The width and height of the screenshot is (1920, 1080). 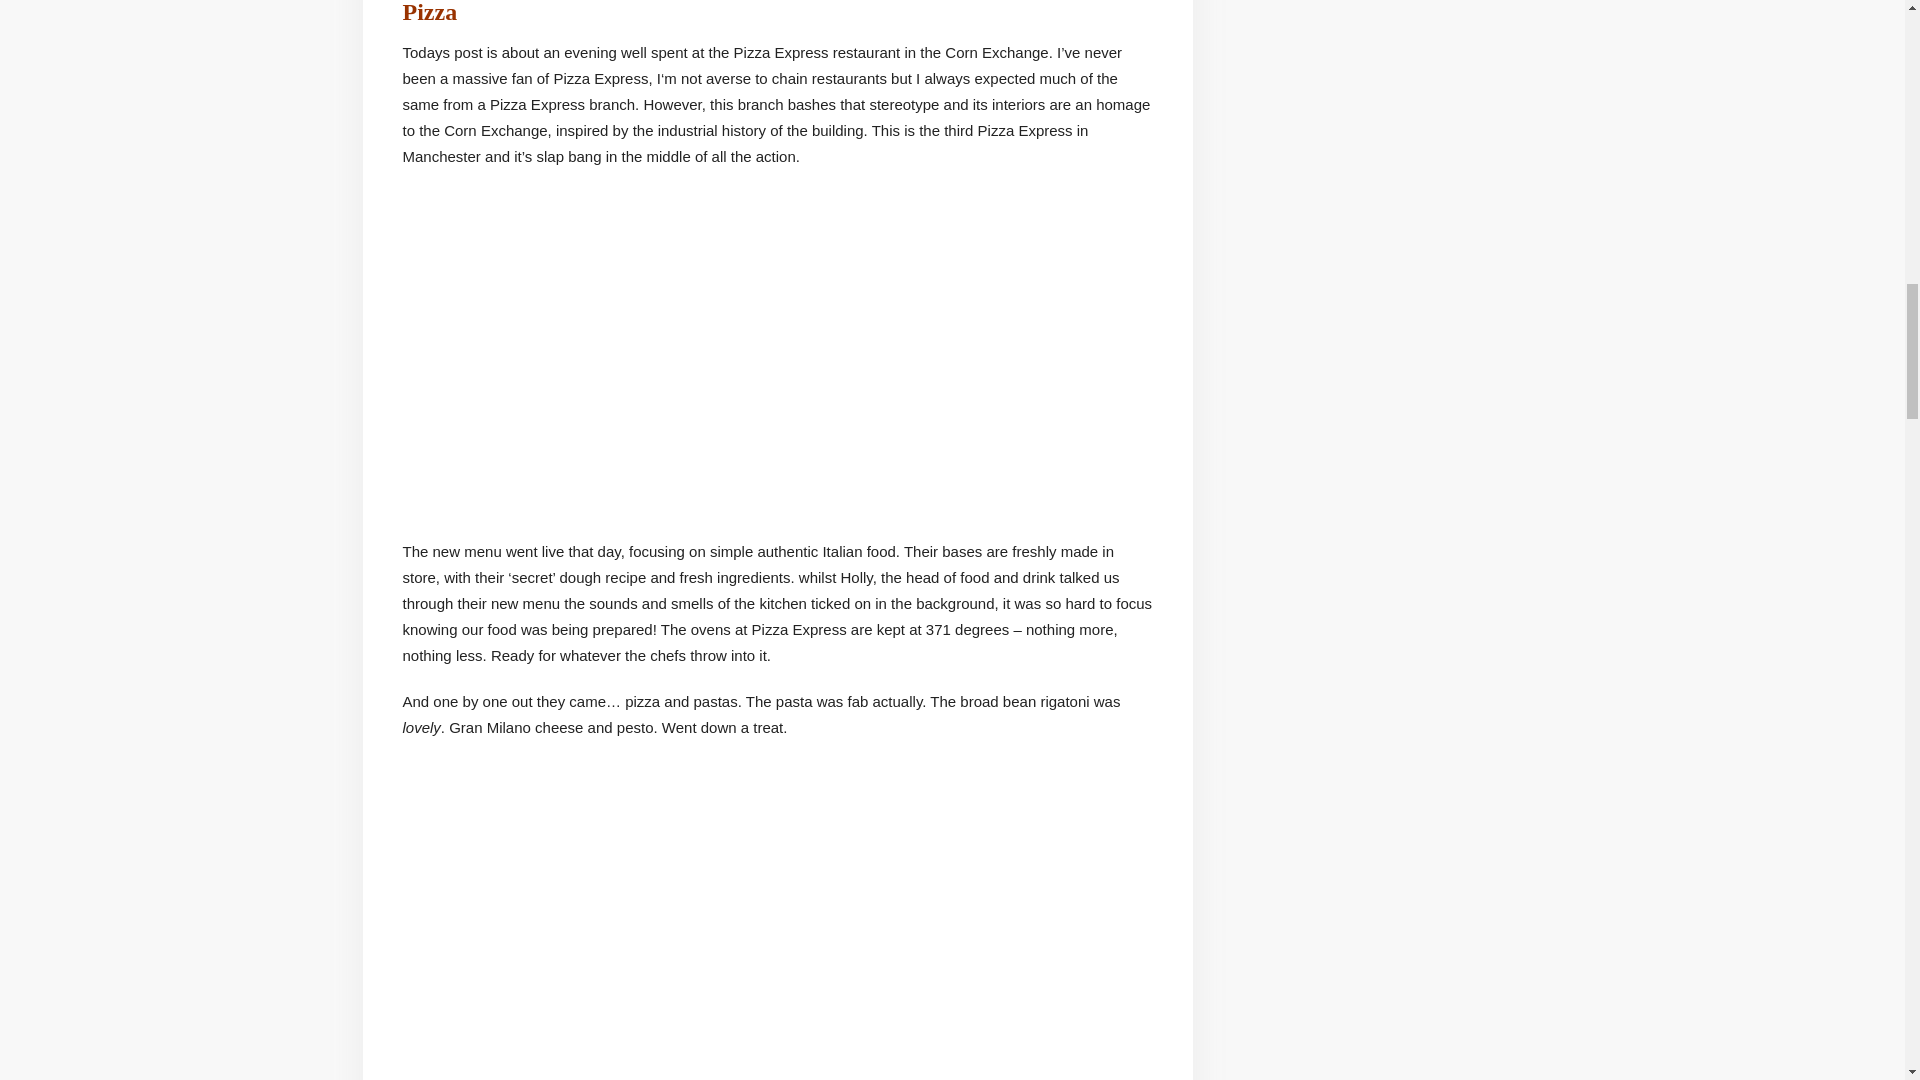 I want to click on Pizza Express Corn Exchange 5, so click(x=1246, y=354).